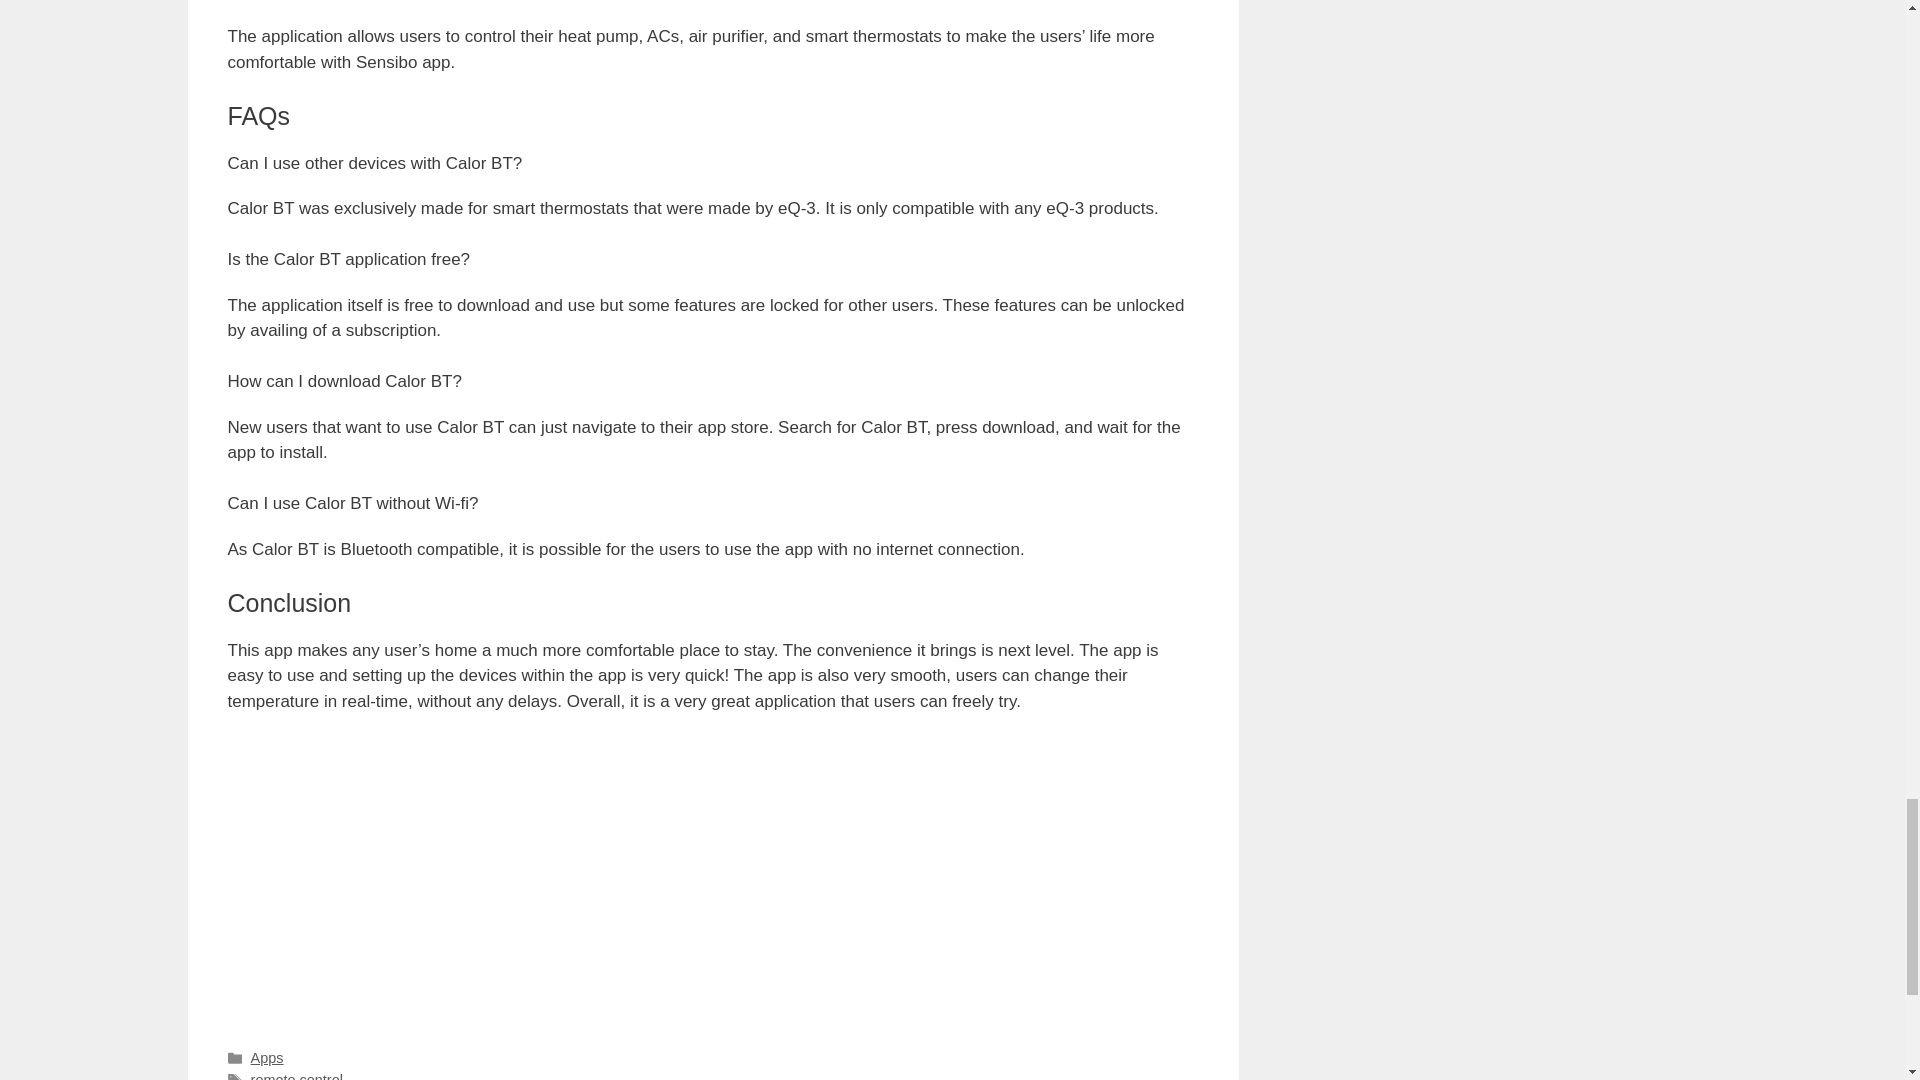 This screenshot has width=1920, height=1080. What do you see at coordinates (297, 1076) in the screenshot?
I see `remote control` at bounding box center [297, 1076].